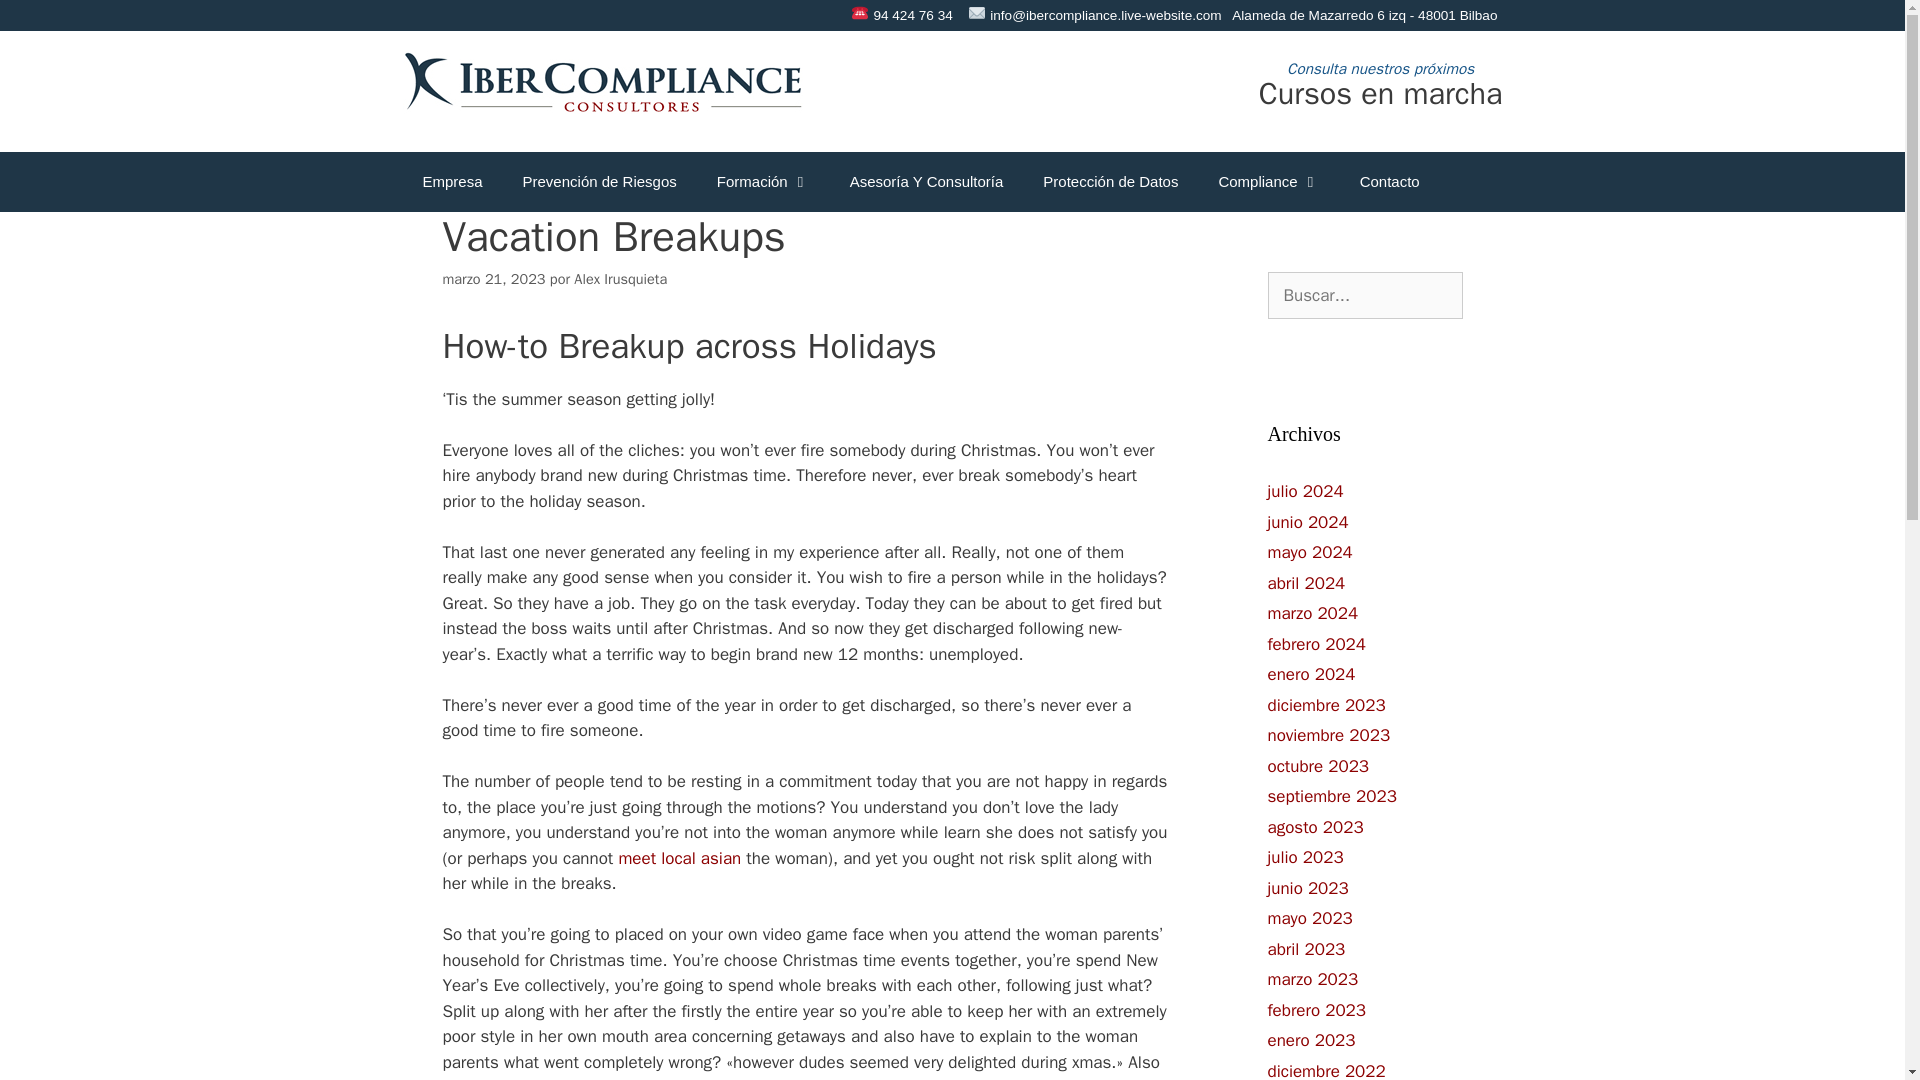 The height and width of the screenshot is (1080, 1920). Describe the element at coordinates (1306, 949) in the screenshot. I see `abril 2023` at that location.